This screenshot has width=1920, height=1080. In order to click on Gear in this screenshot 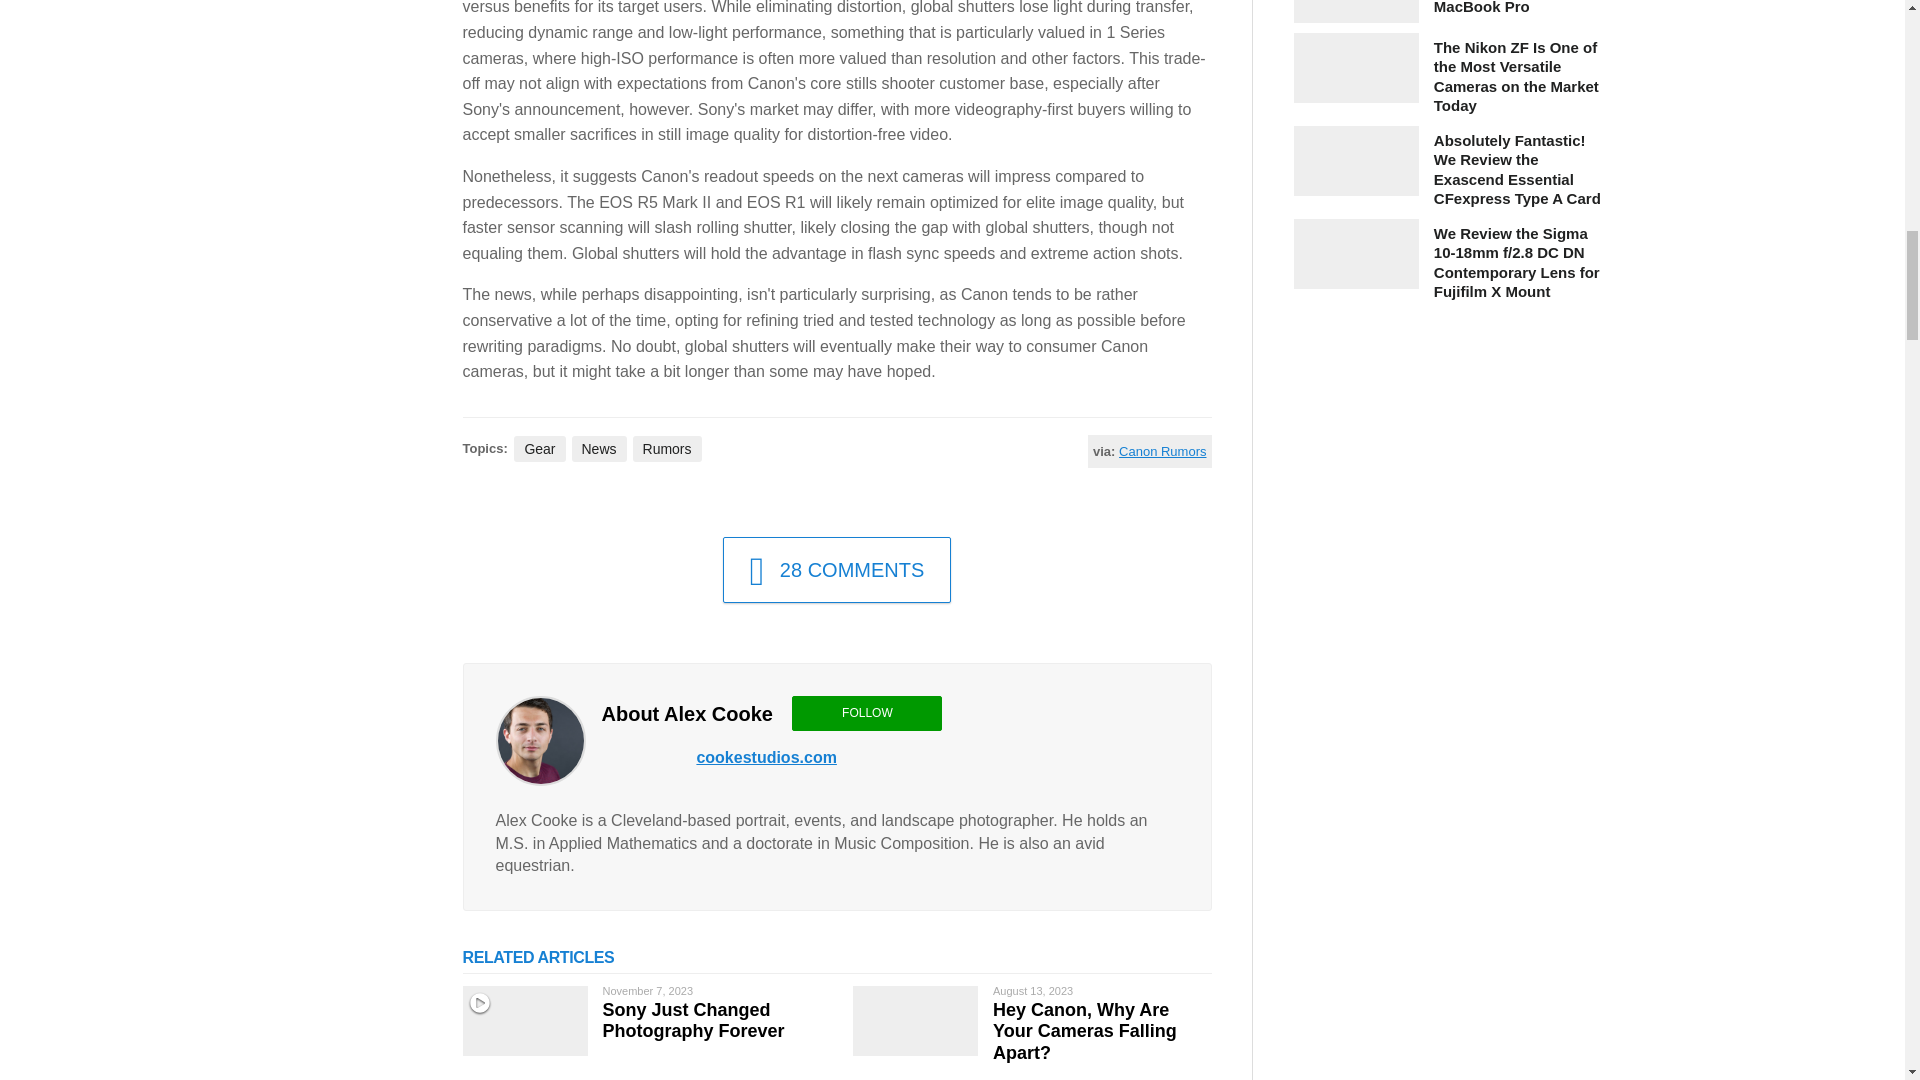, I will do `click(539, 449)`.